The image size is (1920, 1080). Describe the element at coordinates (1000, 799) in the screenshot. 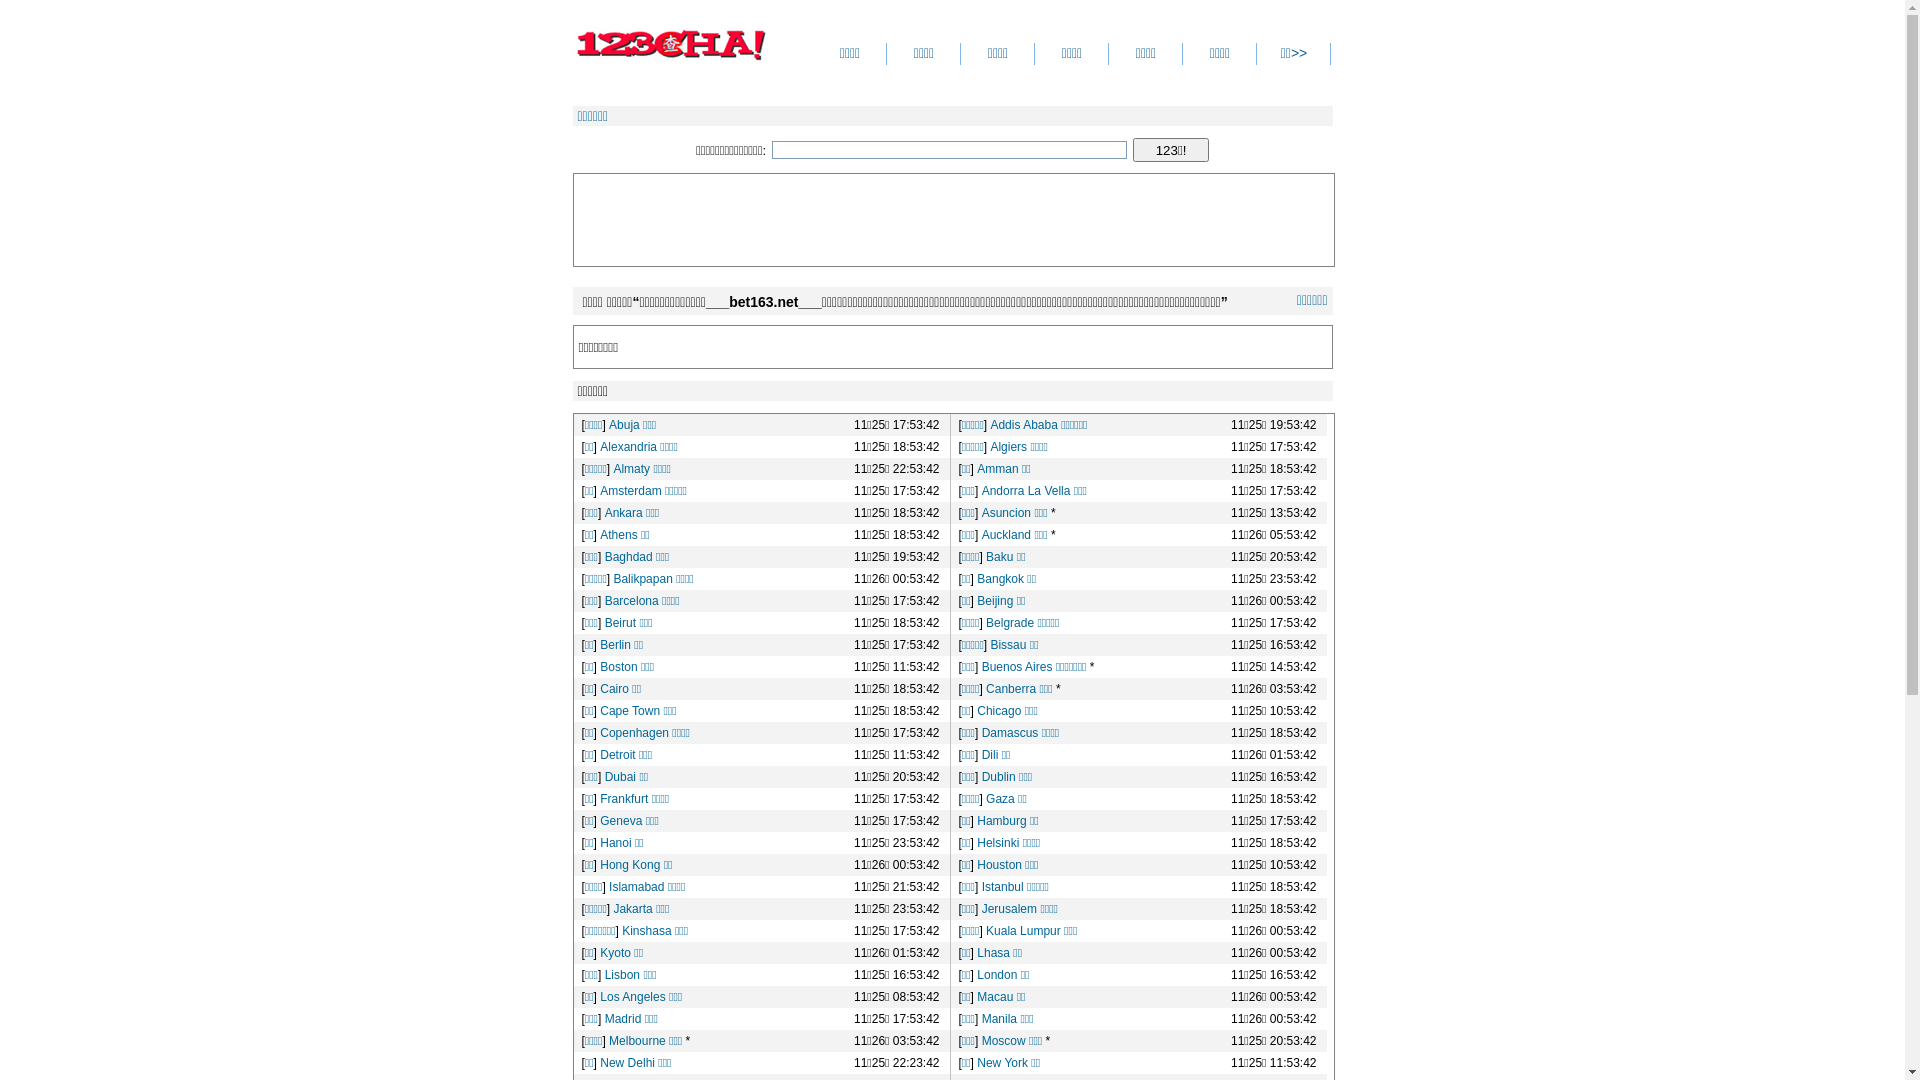

I see `Gaza` at that location.